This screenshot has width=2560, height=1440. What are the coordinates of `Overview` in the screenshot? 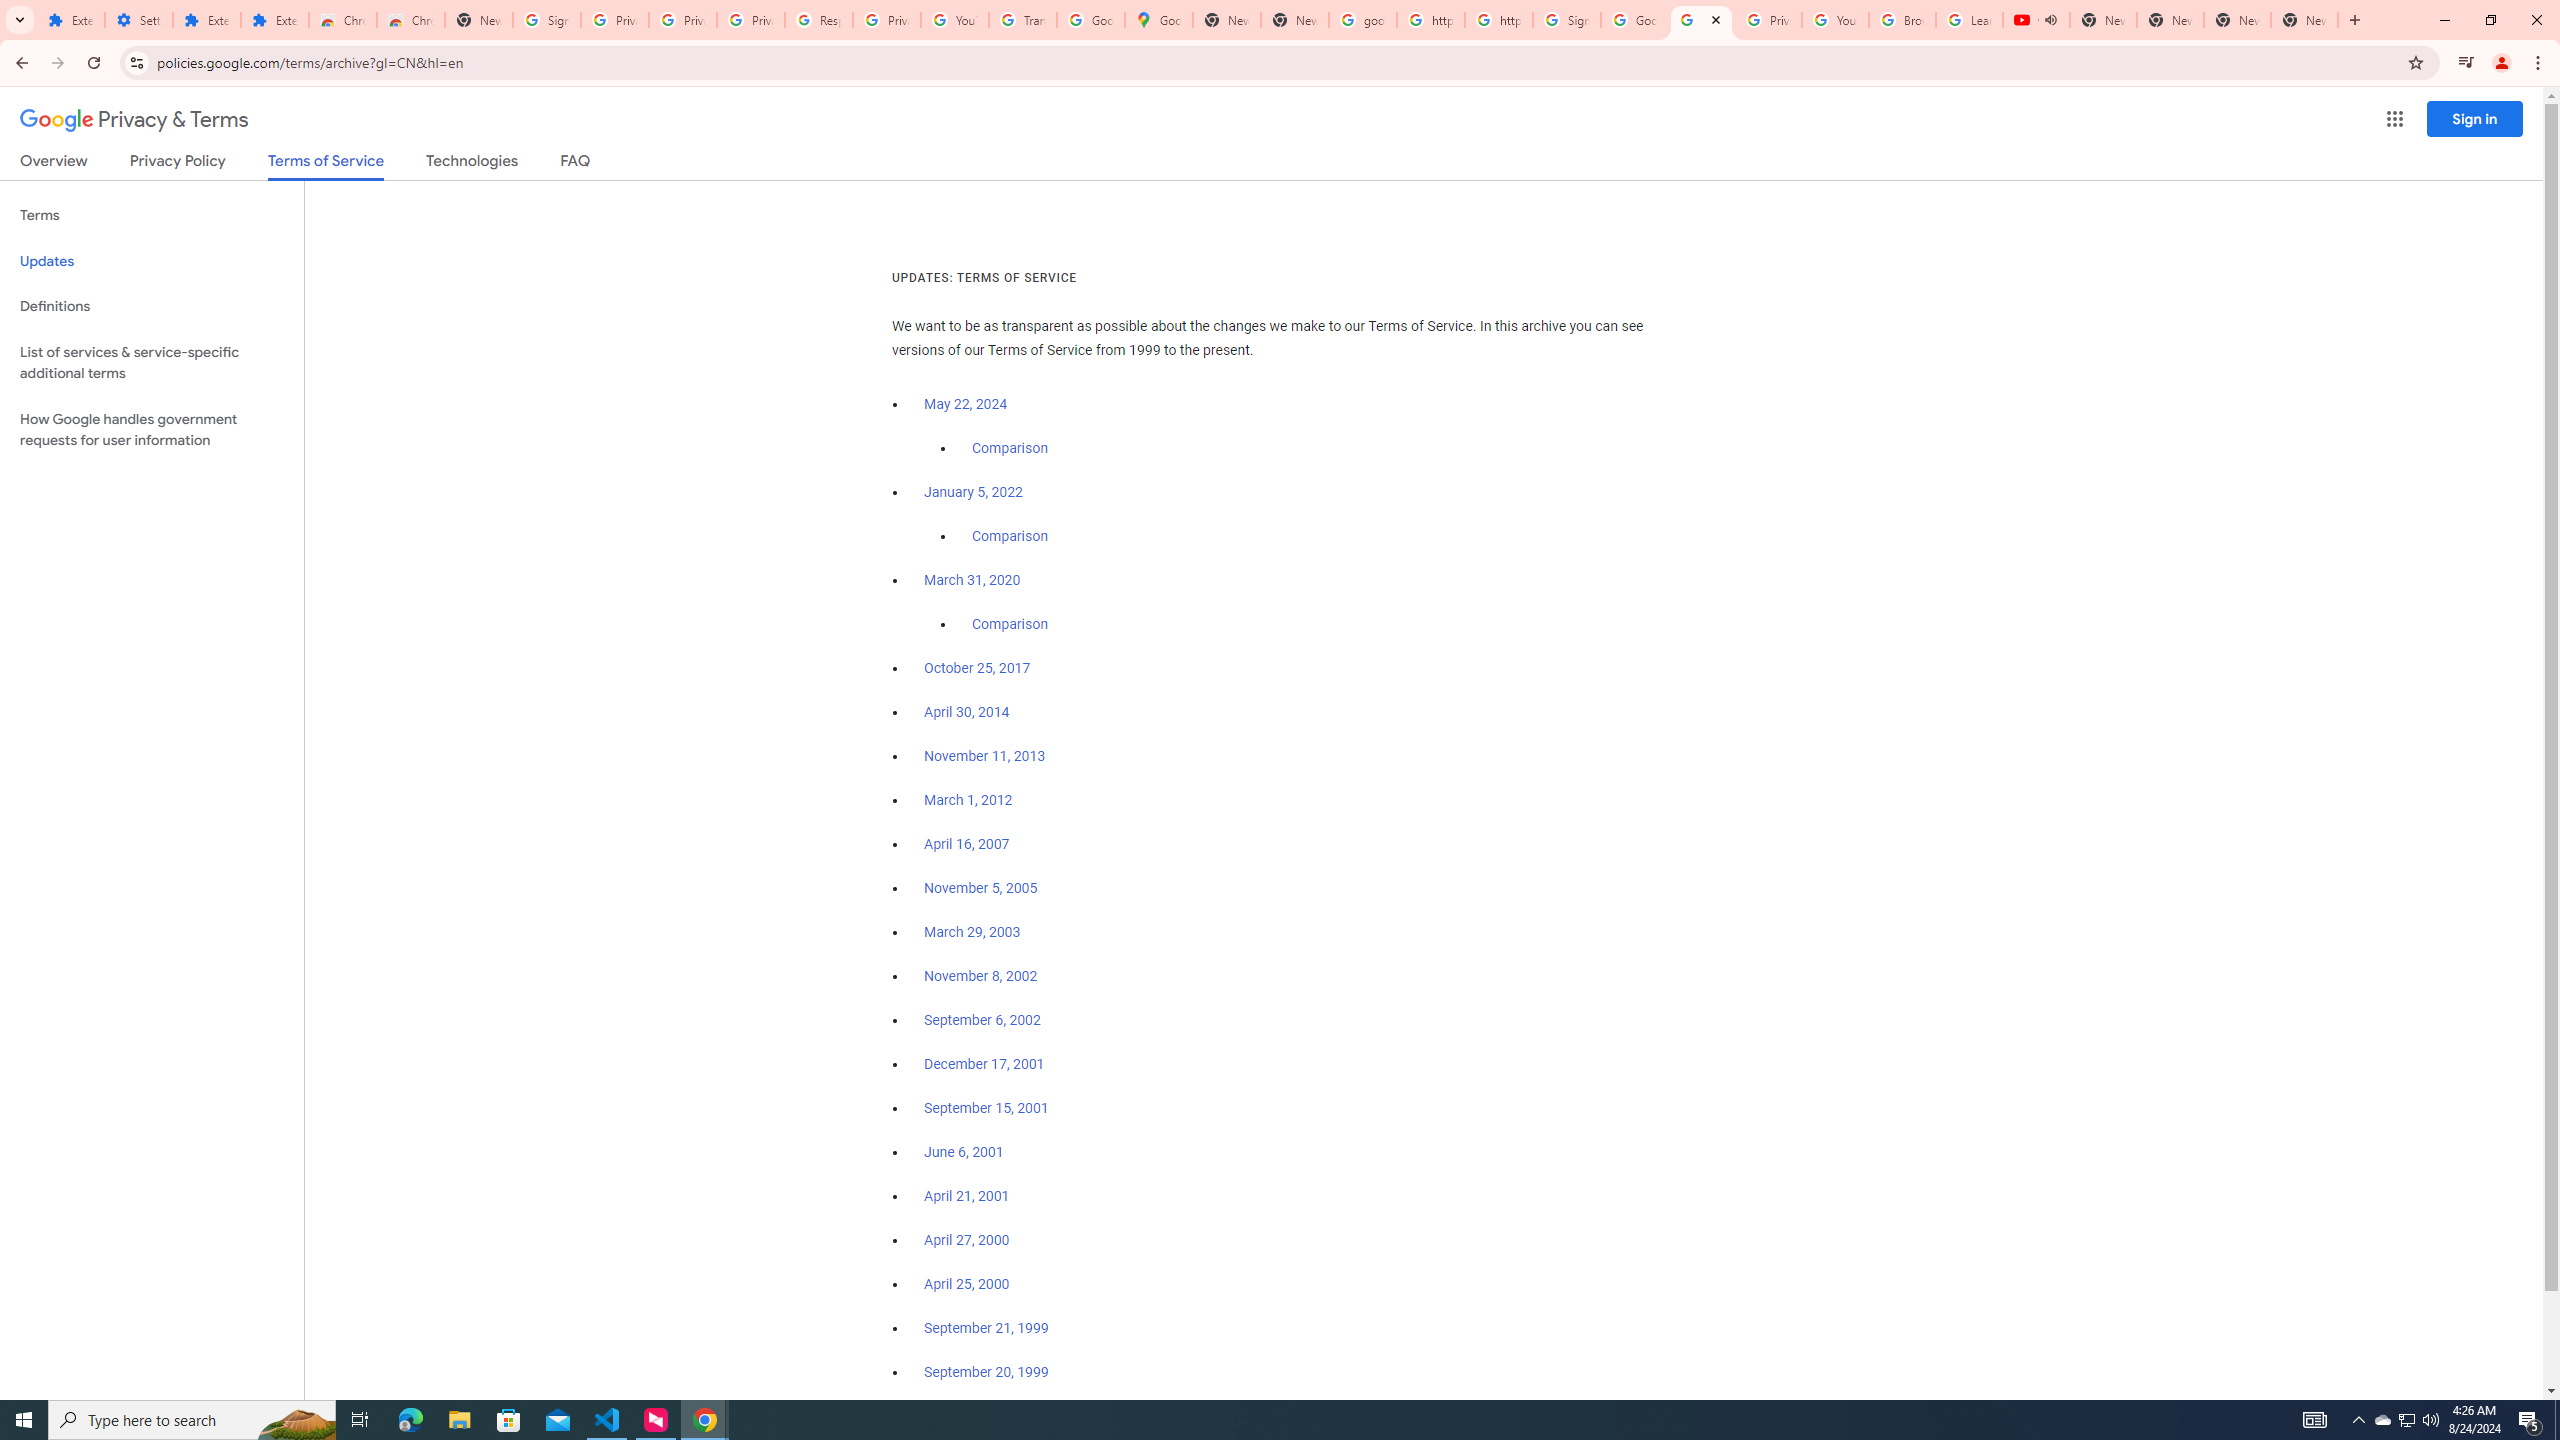 It's located at (54, 164).